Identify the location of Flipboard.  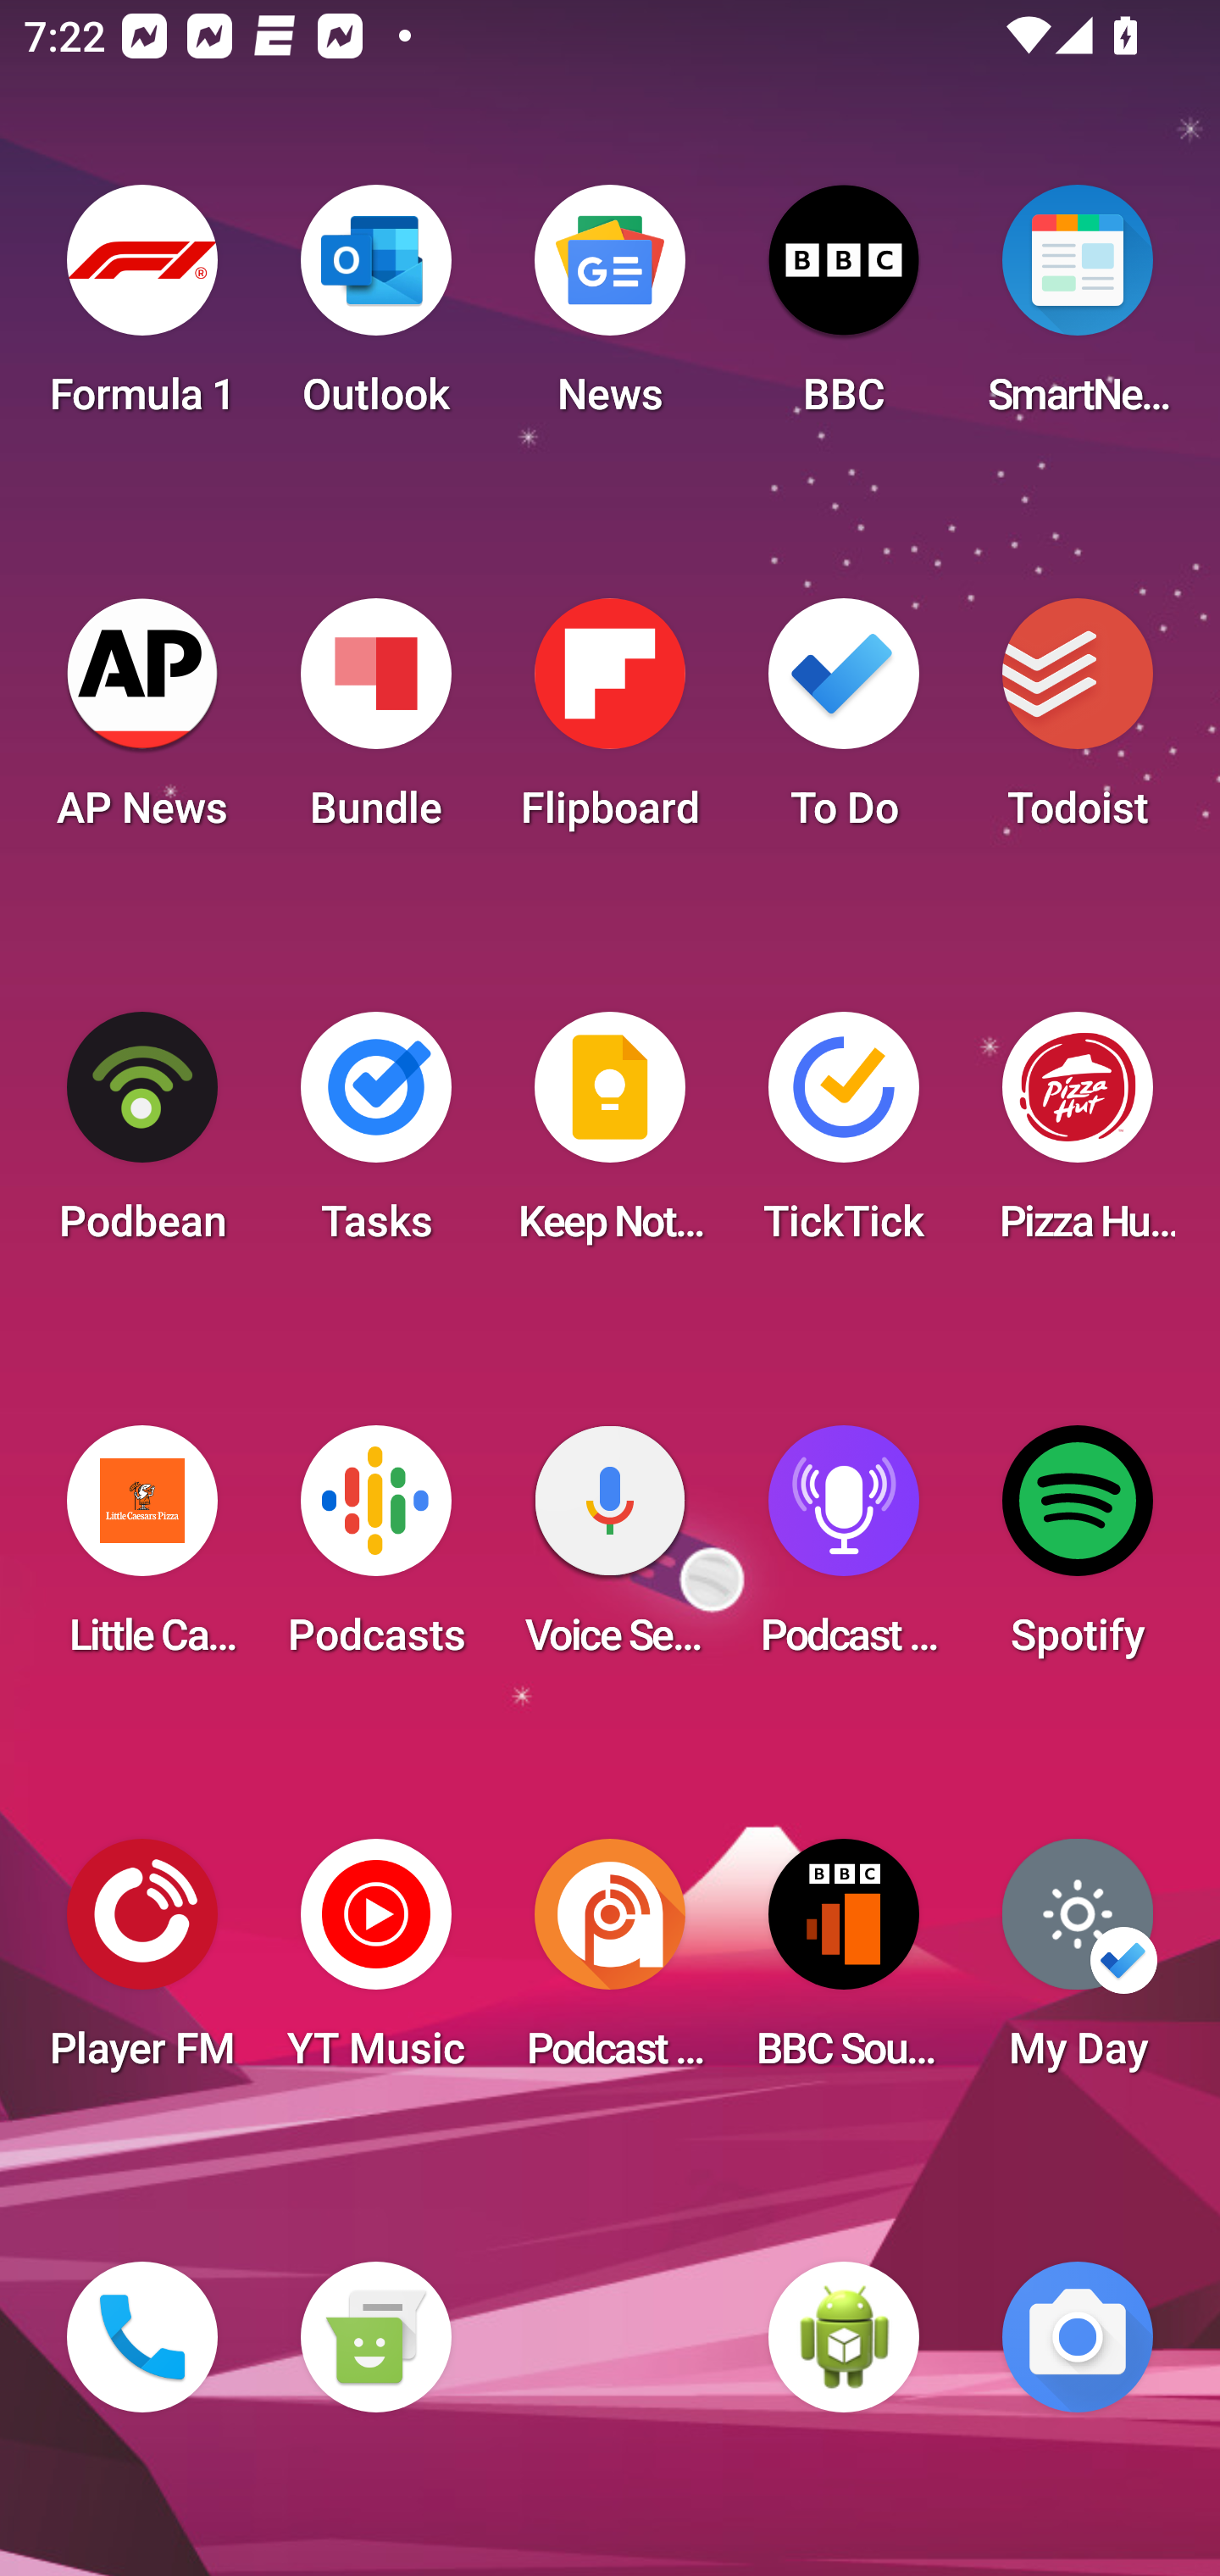
(610, 724).